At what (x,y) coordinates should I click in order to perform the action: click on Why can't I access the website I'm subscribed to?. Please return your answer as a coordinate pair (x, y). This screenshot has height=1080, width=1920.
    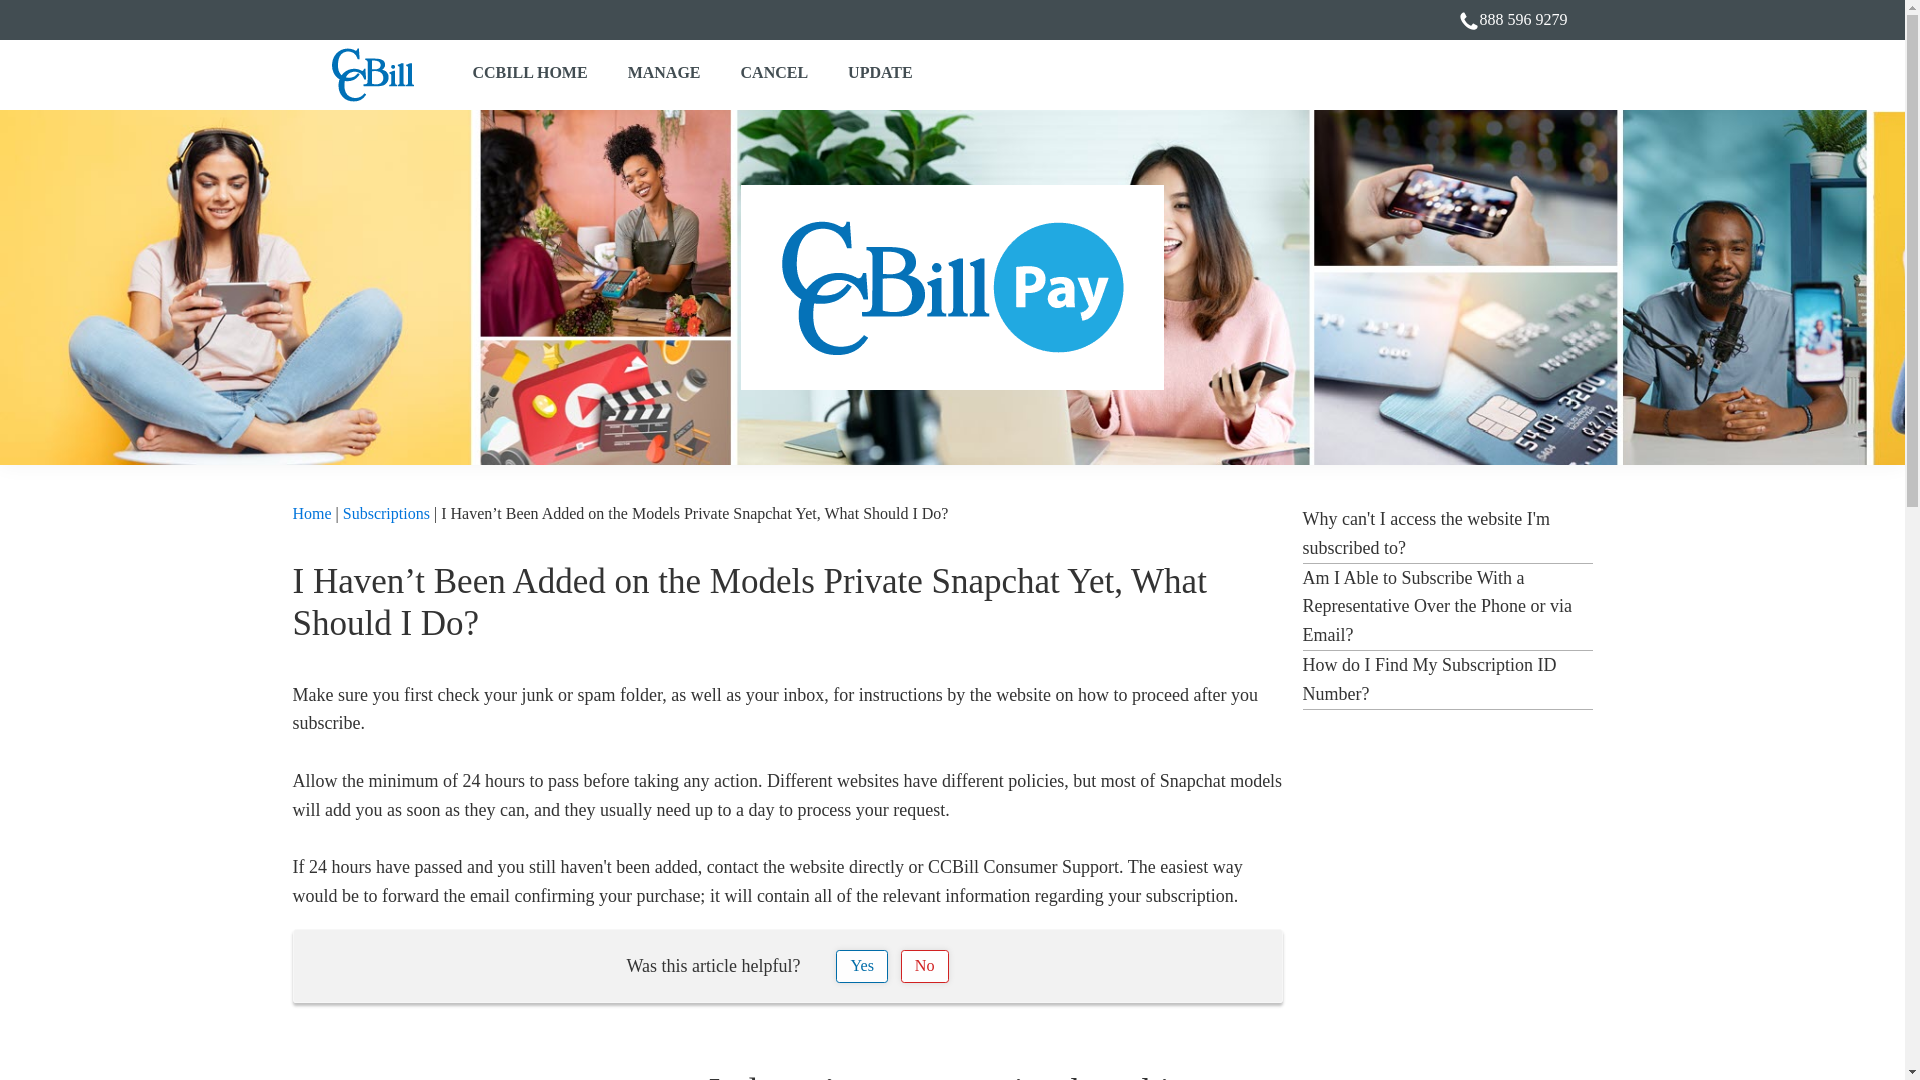
    Looking at the image, I should click on (1425, 533).